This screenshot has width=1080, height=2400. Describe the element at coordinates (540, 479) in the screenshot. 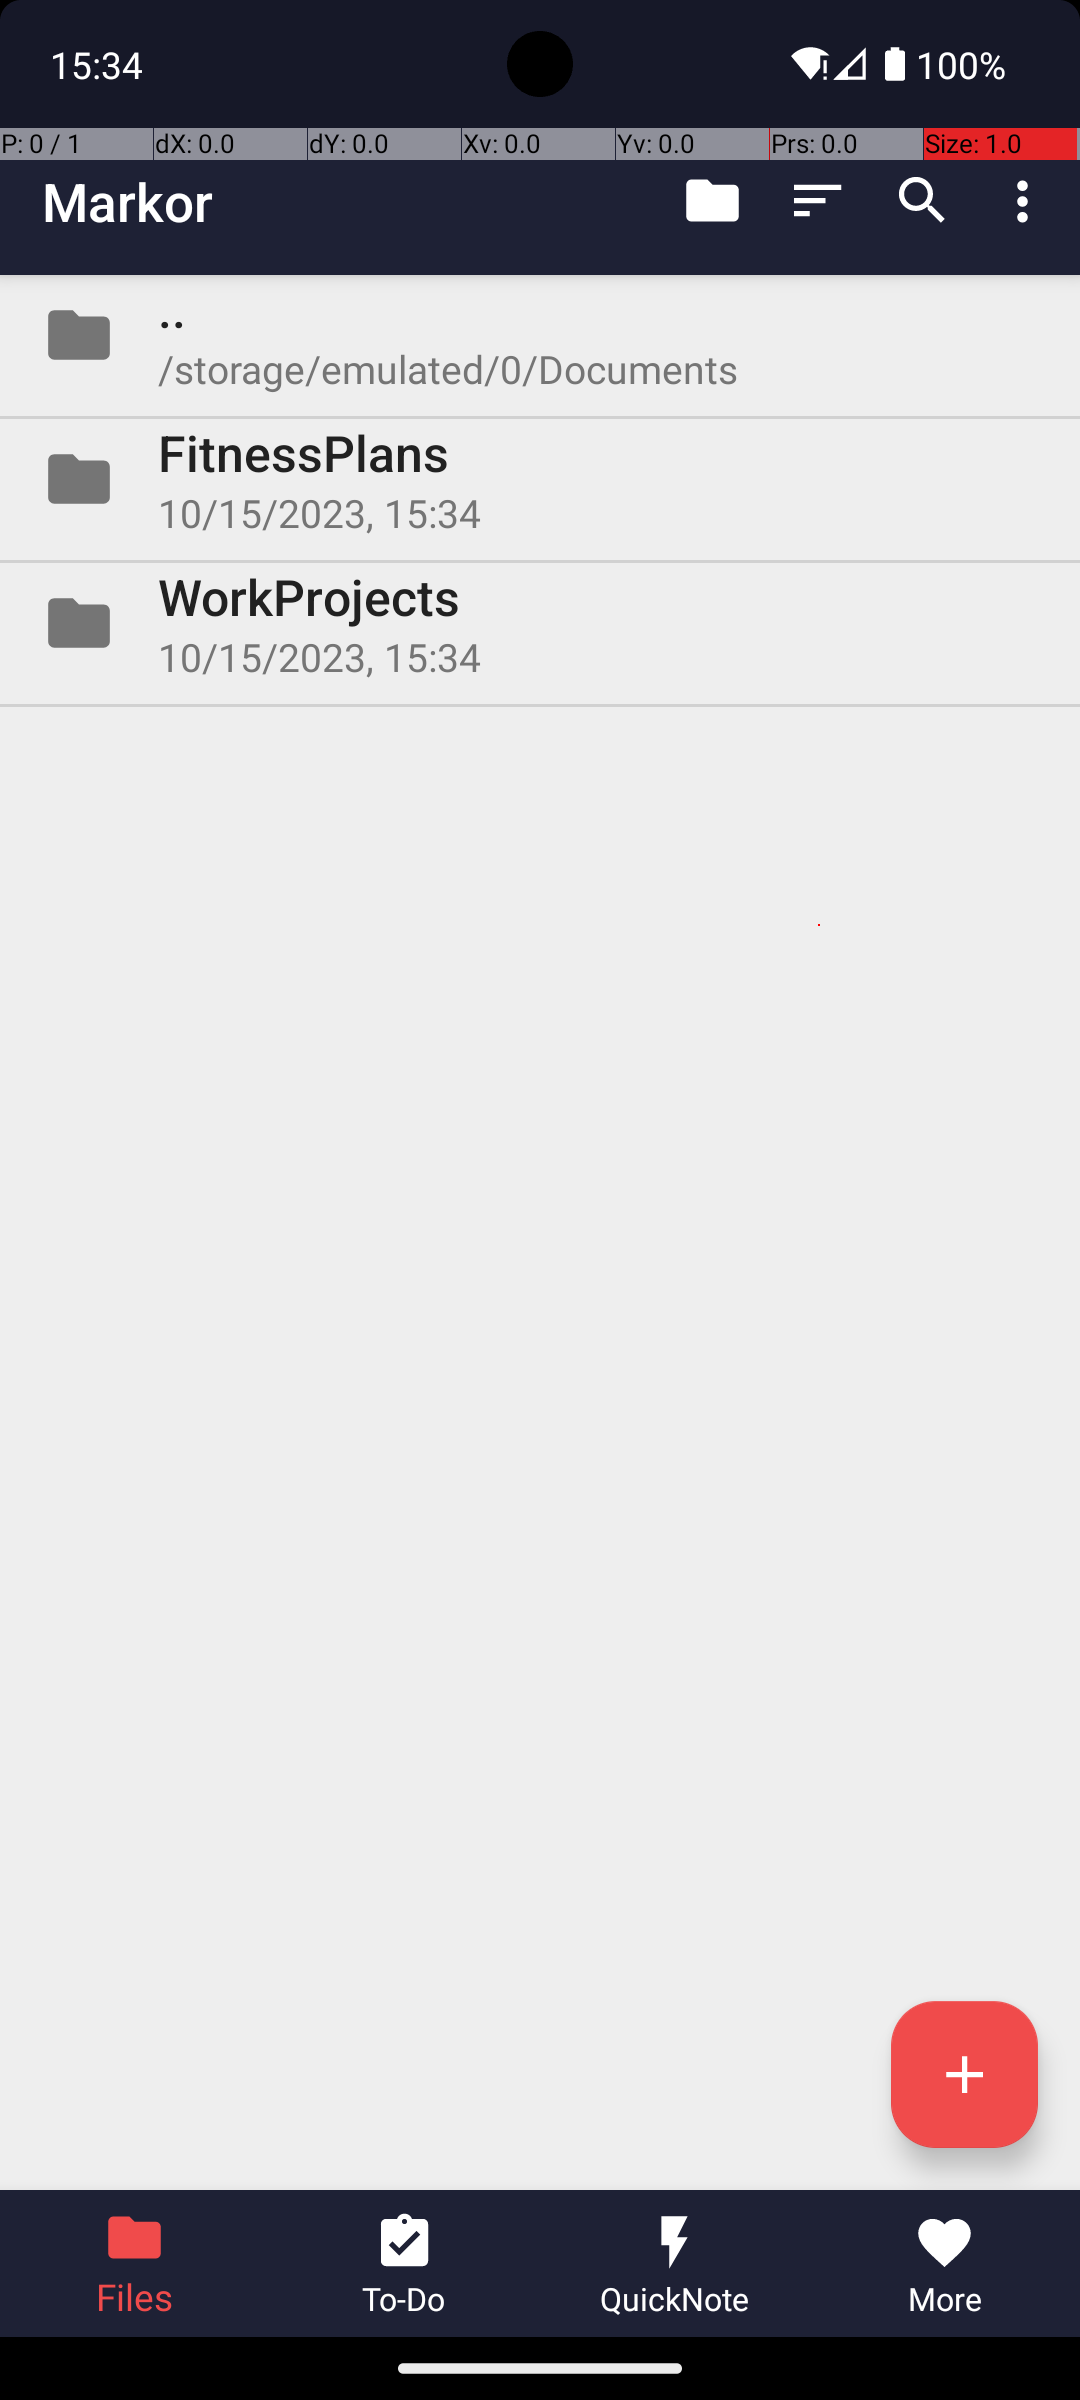

I see `Folder FitnessPlans ` at that location.